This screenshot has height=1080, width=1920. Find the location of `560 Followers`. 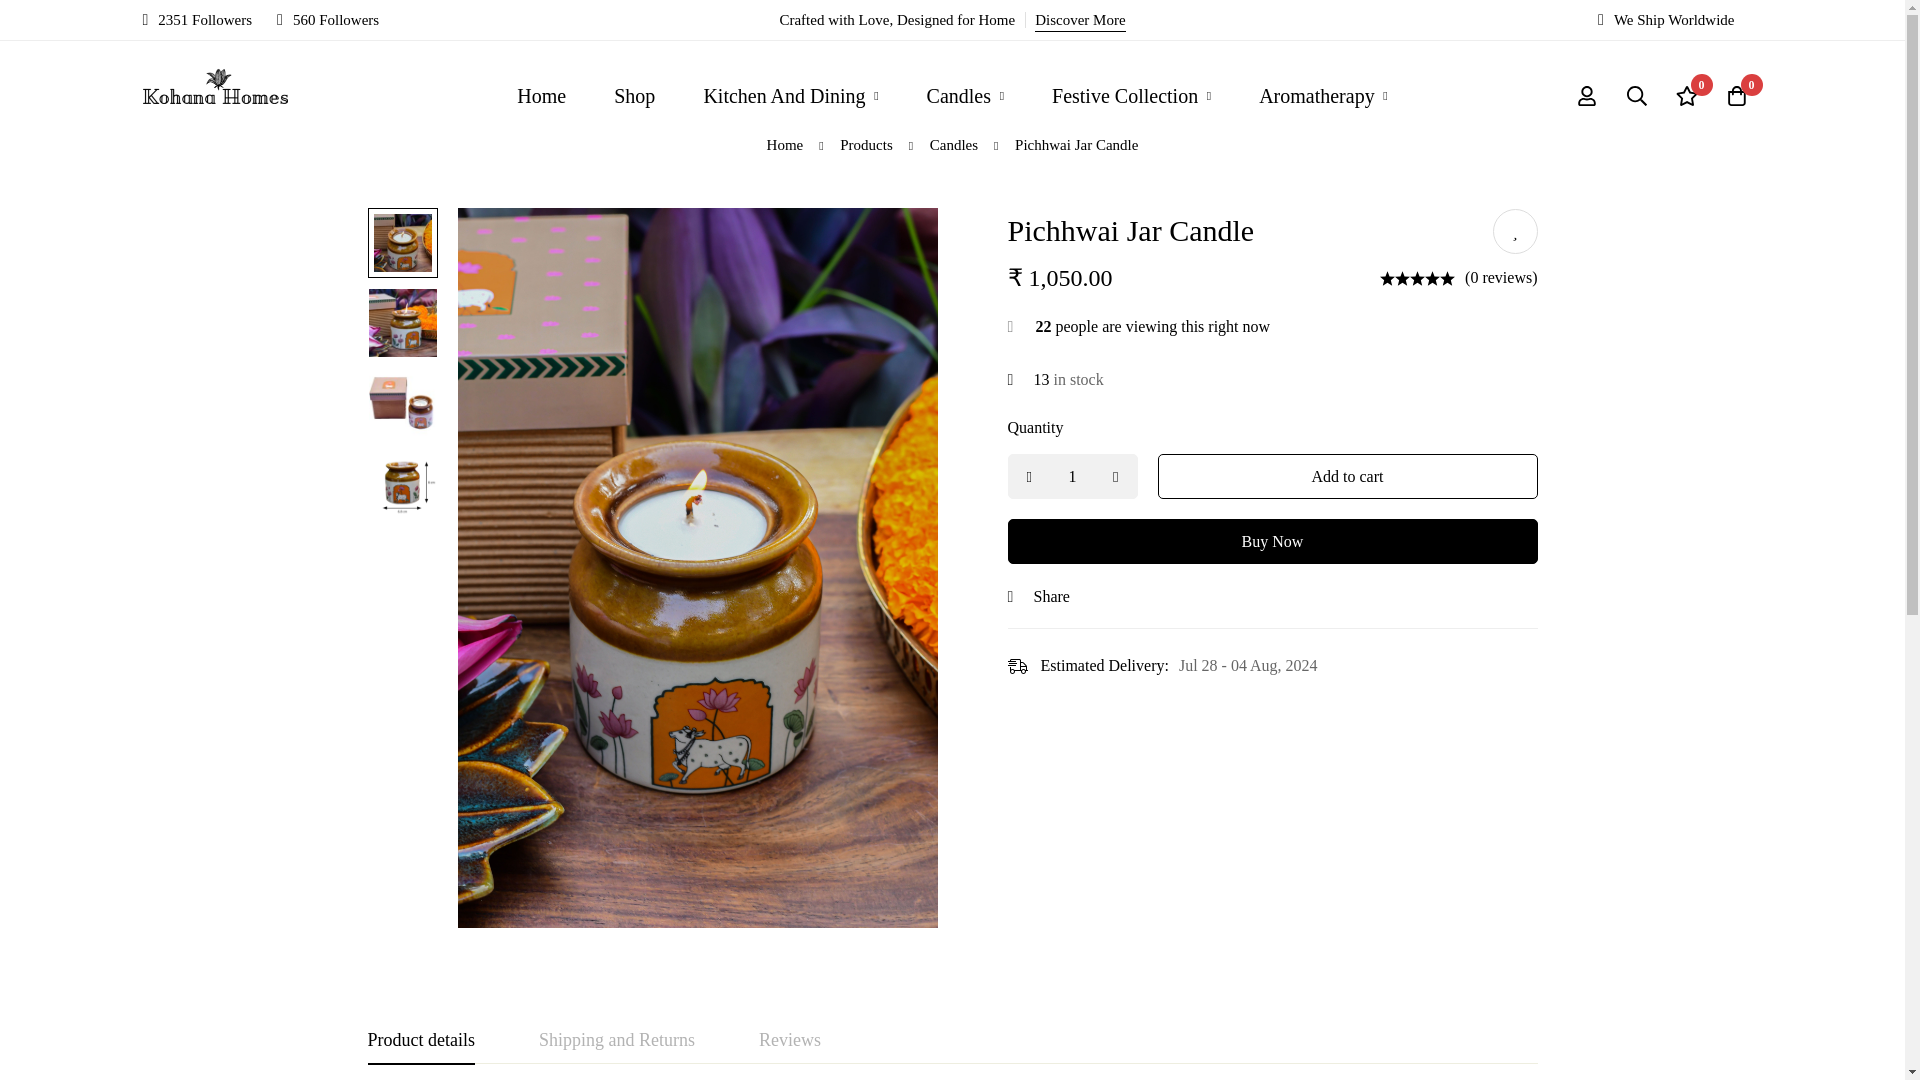

560 Followers is located at coordinates (327, 20).